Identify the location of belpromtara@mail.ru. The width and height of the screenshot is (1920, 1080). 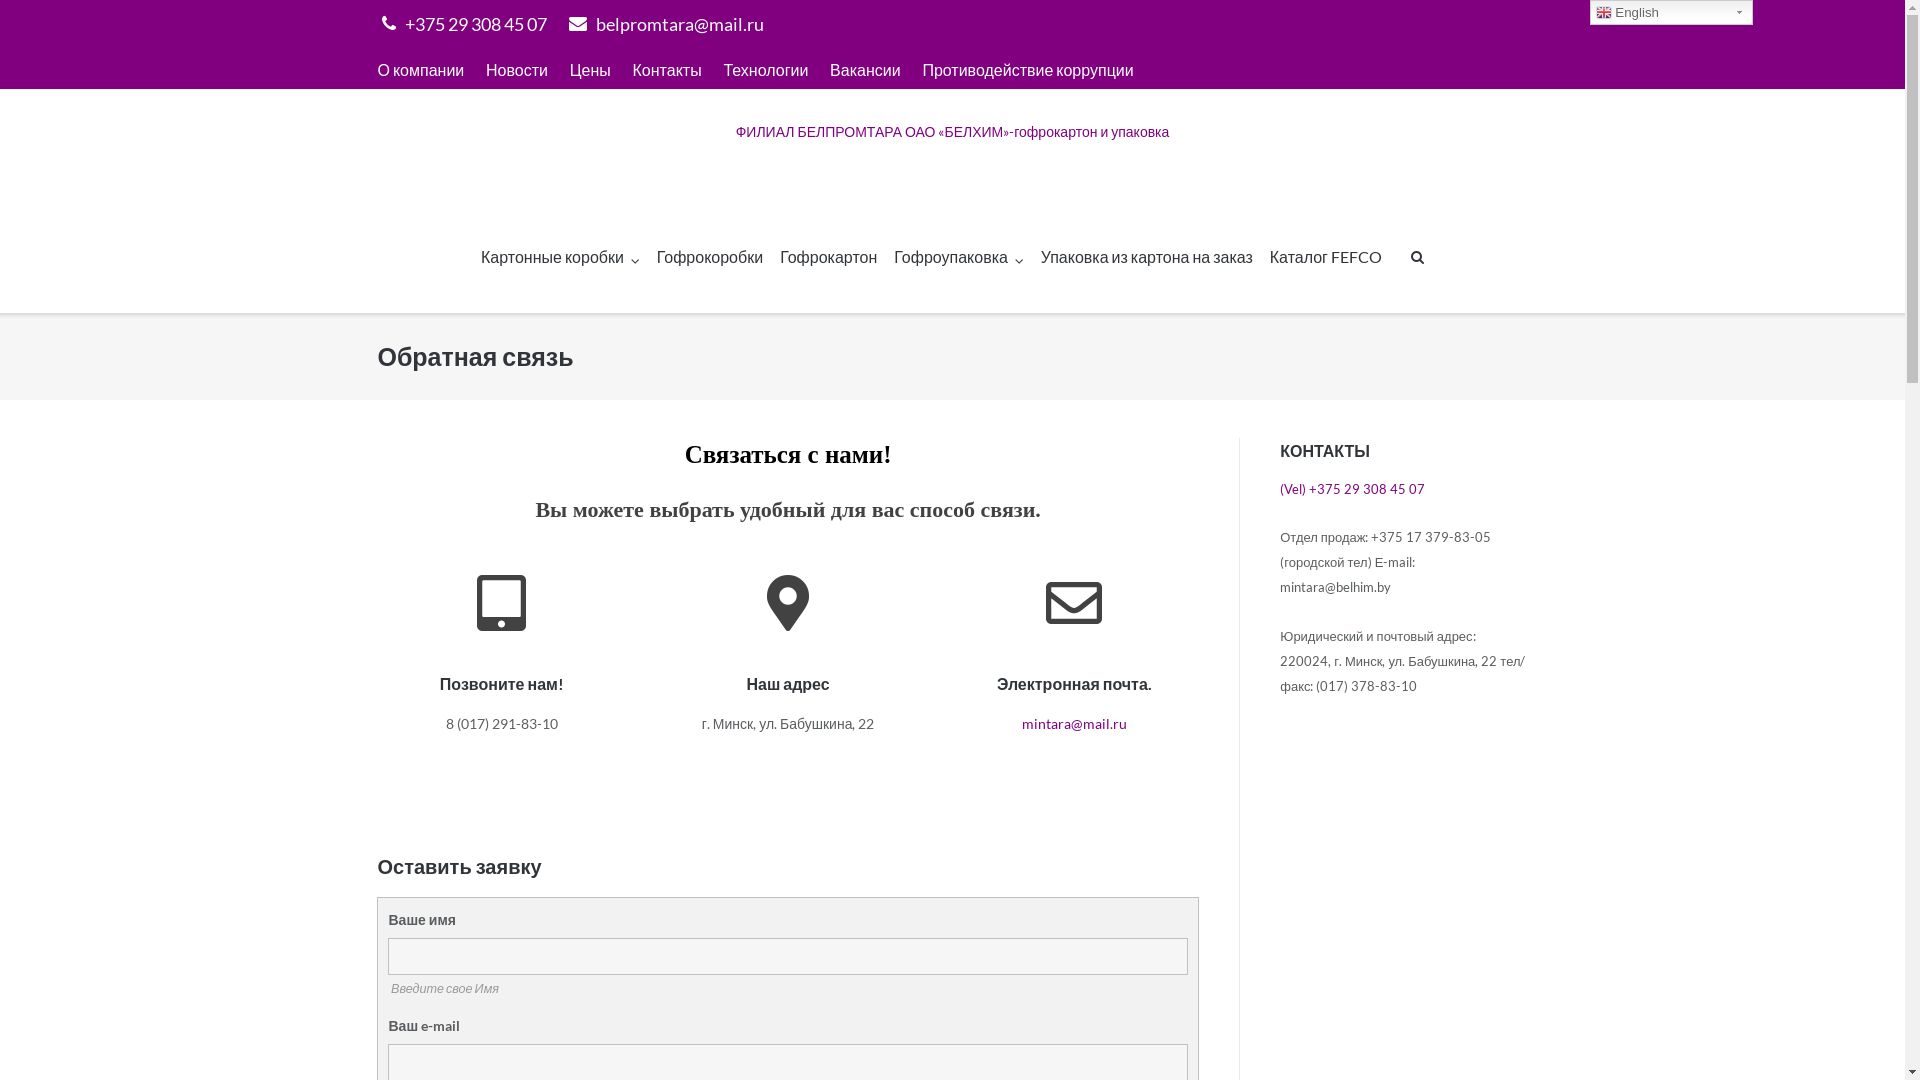
(666, 24).